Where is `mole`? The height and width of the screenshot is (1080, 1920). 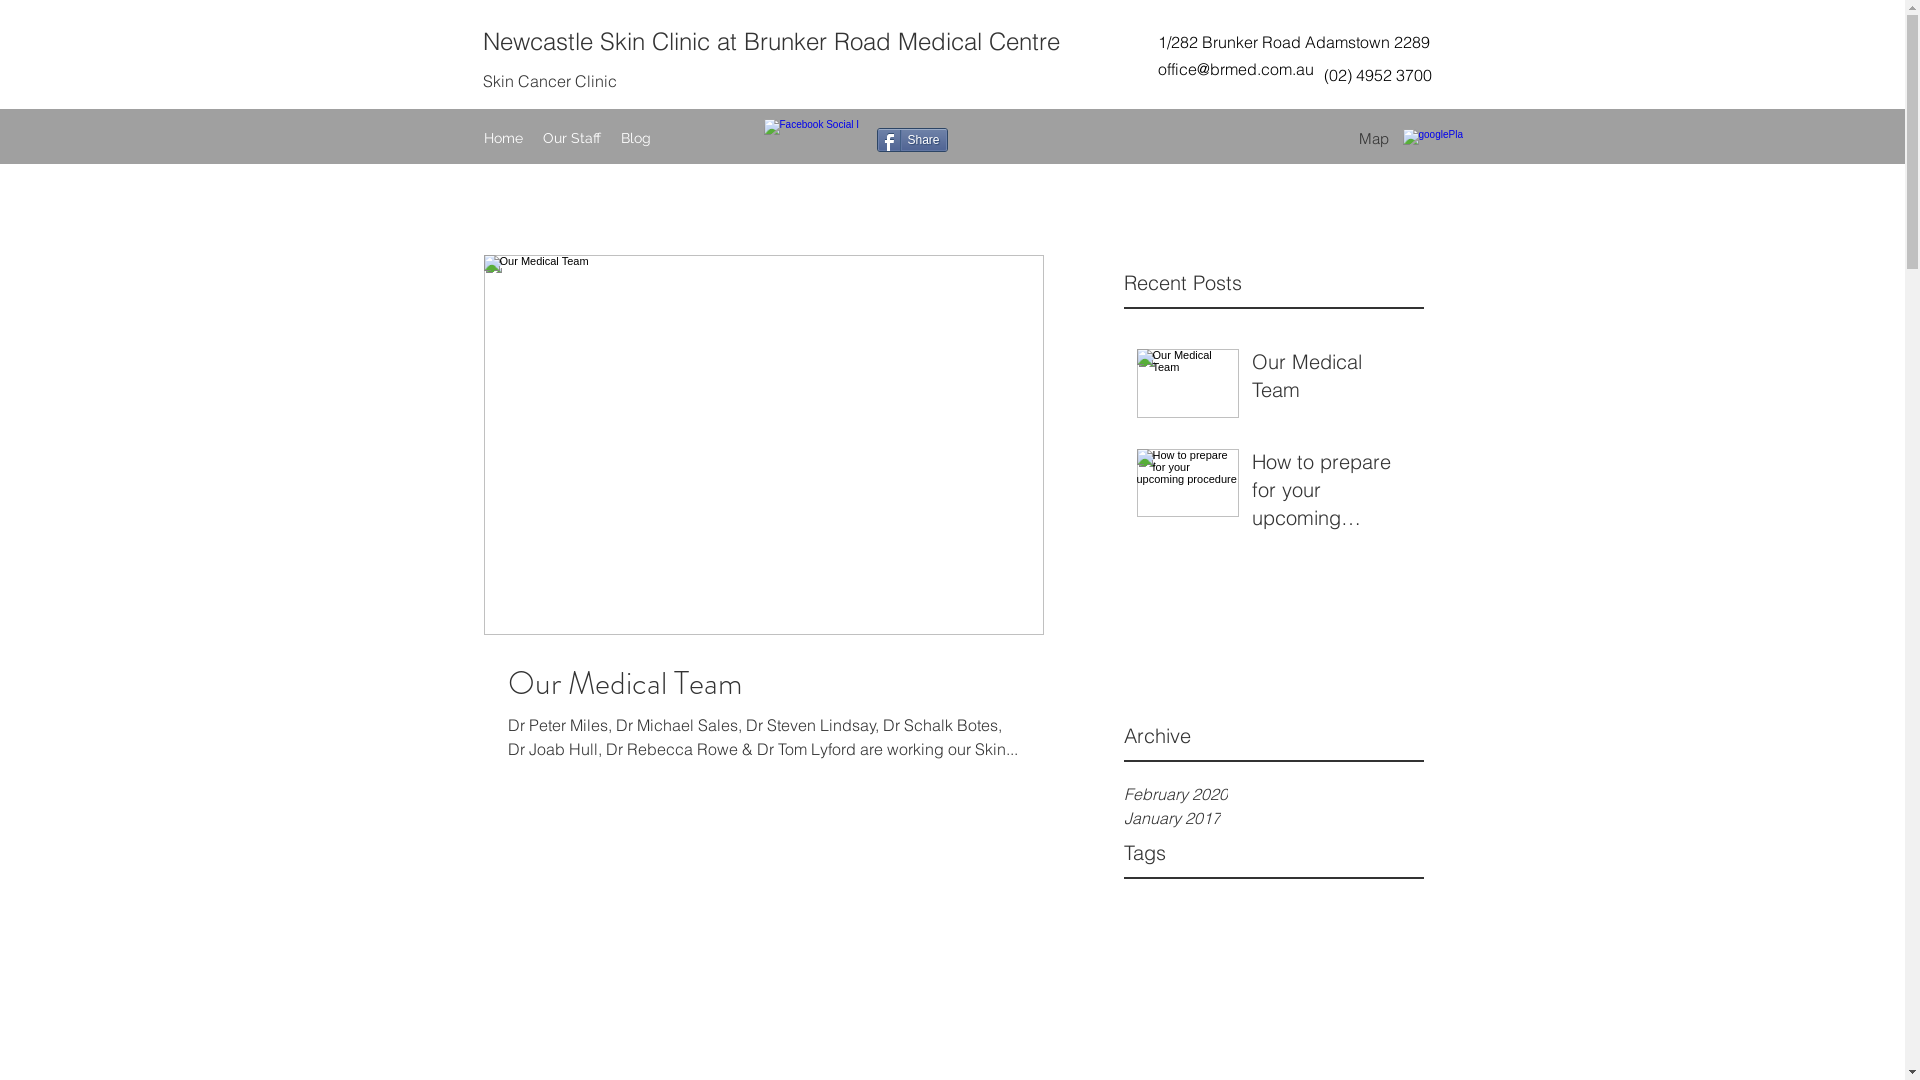
mole is located at coordinates (1312, 966).